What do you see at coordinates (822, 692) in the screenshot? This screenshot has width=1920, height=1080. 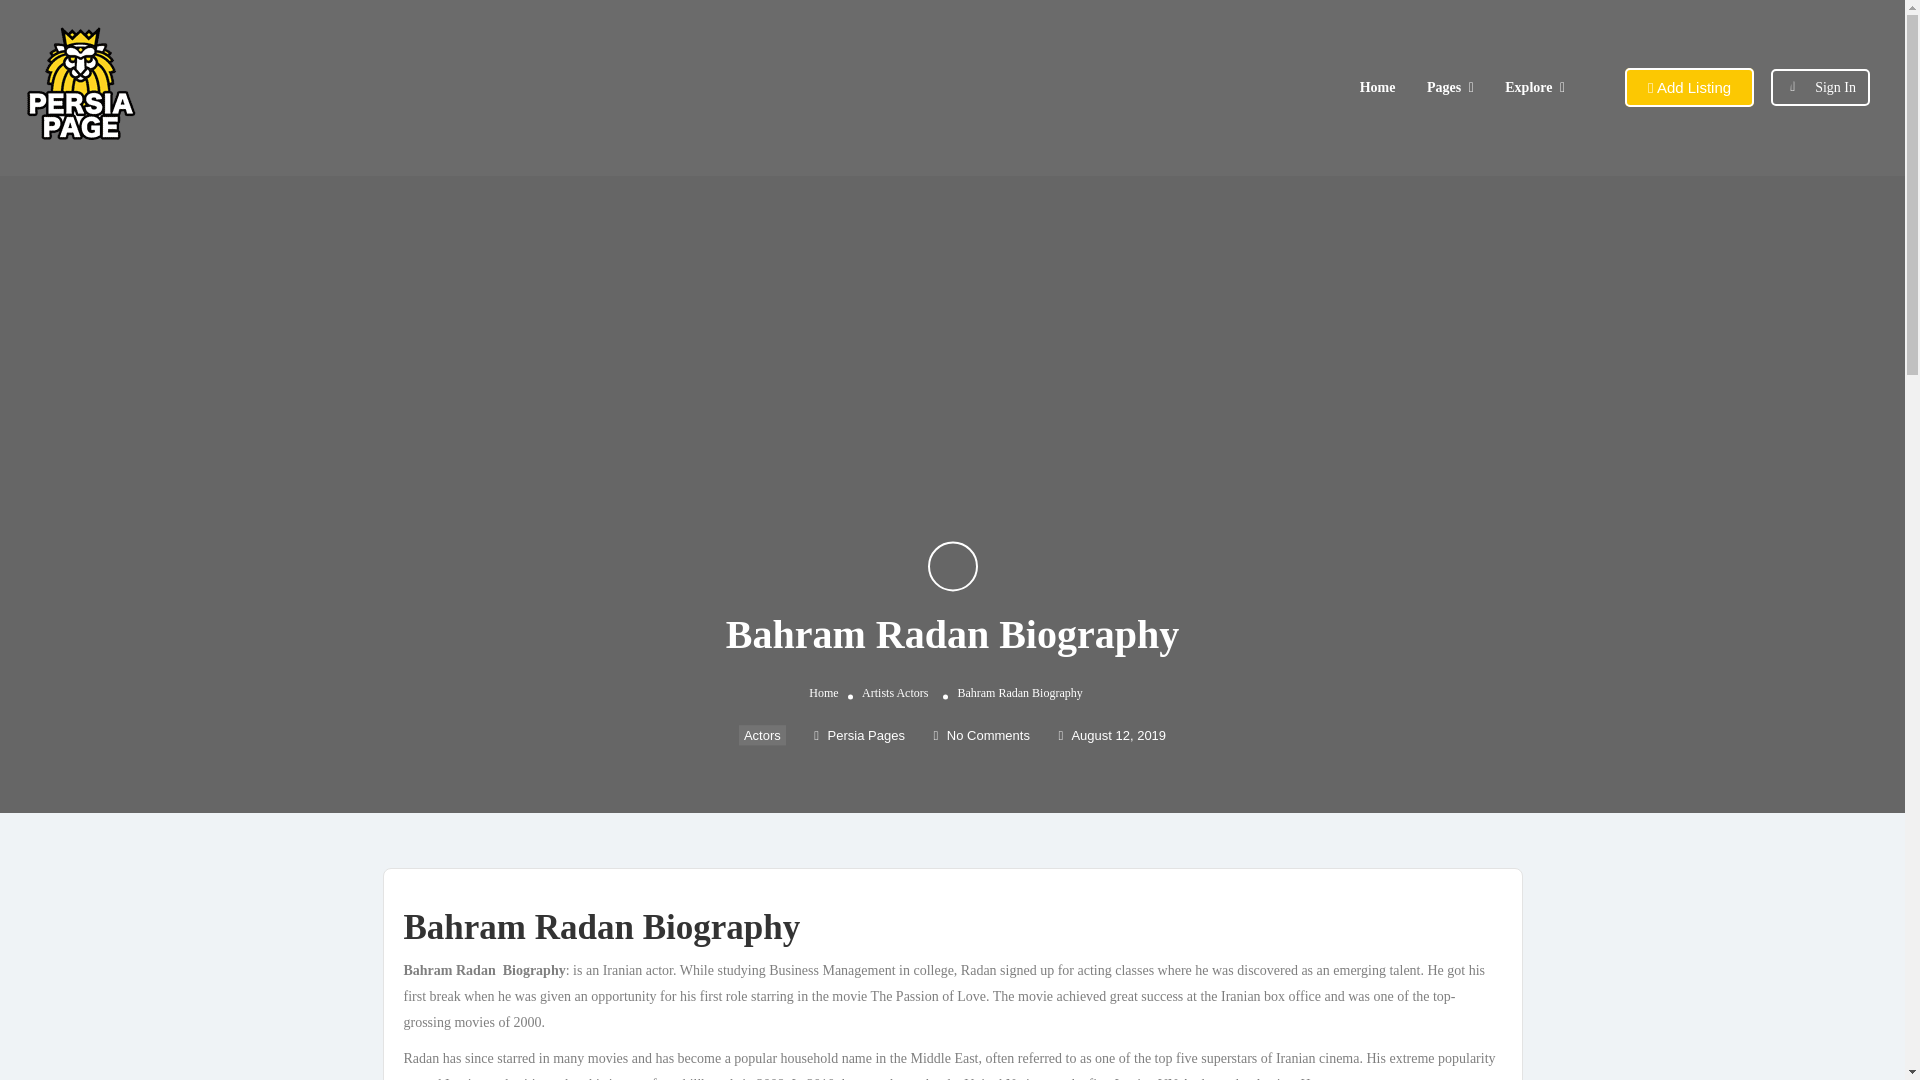 I see `Home` at bounding box center [822, 692].